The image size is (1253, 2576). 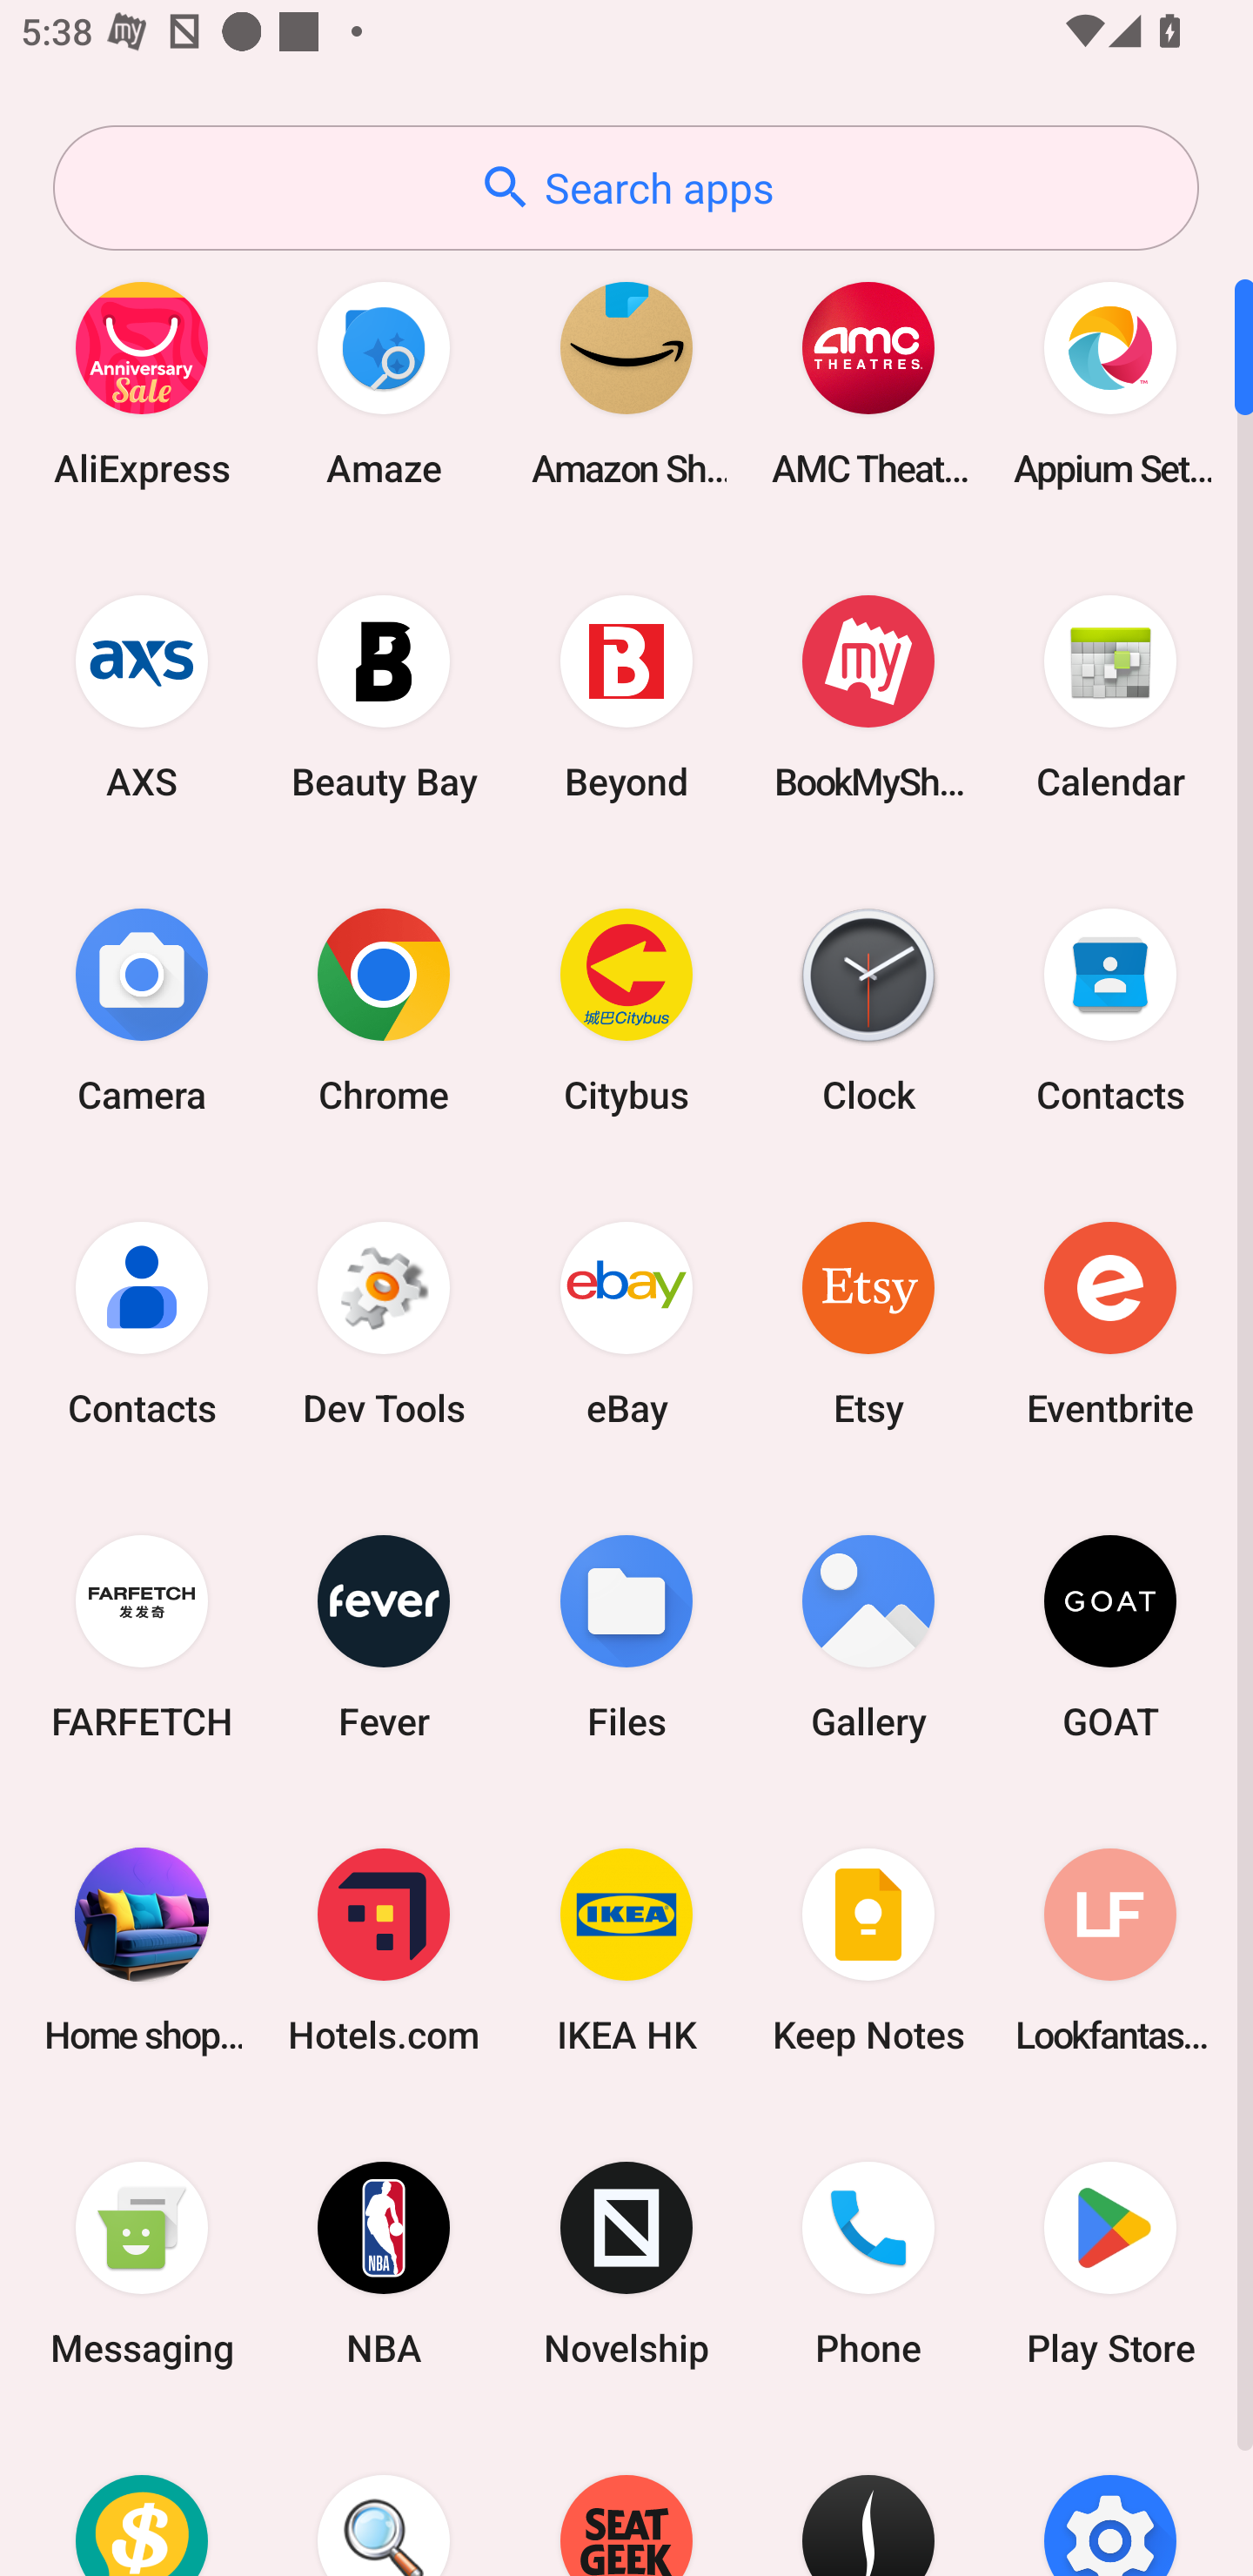 I want to click on AliExpress, so click(x=142, y=383).